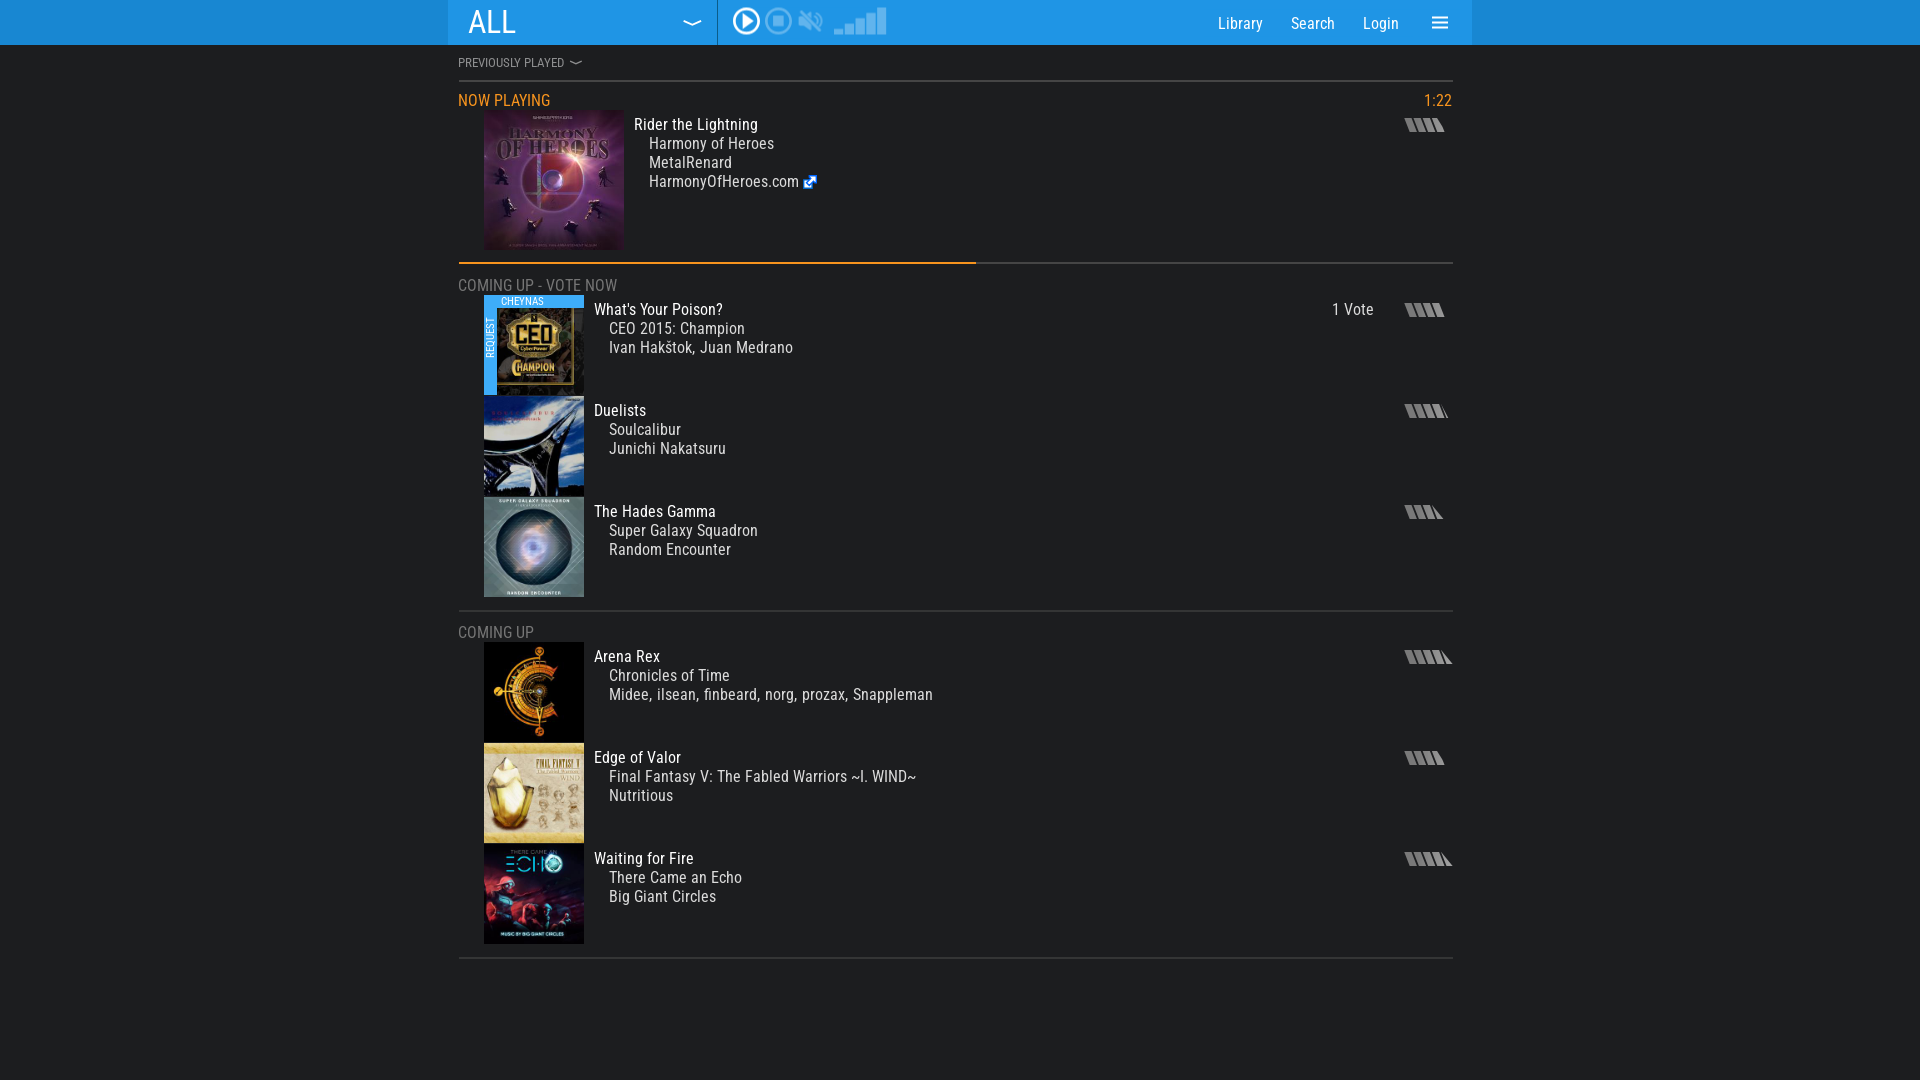 The height and width of the screenshot is (1080, 1920). What do you see at coordinates (670, 550) in the screenshot?
I see `Random Encounter` at bounding box center [670, 550].